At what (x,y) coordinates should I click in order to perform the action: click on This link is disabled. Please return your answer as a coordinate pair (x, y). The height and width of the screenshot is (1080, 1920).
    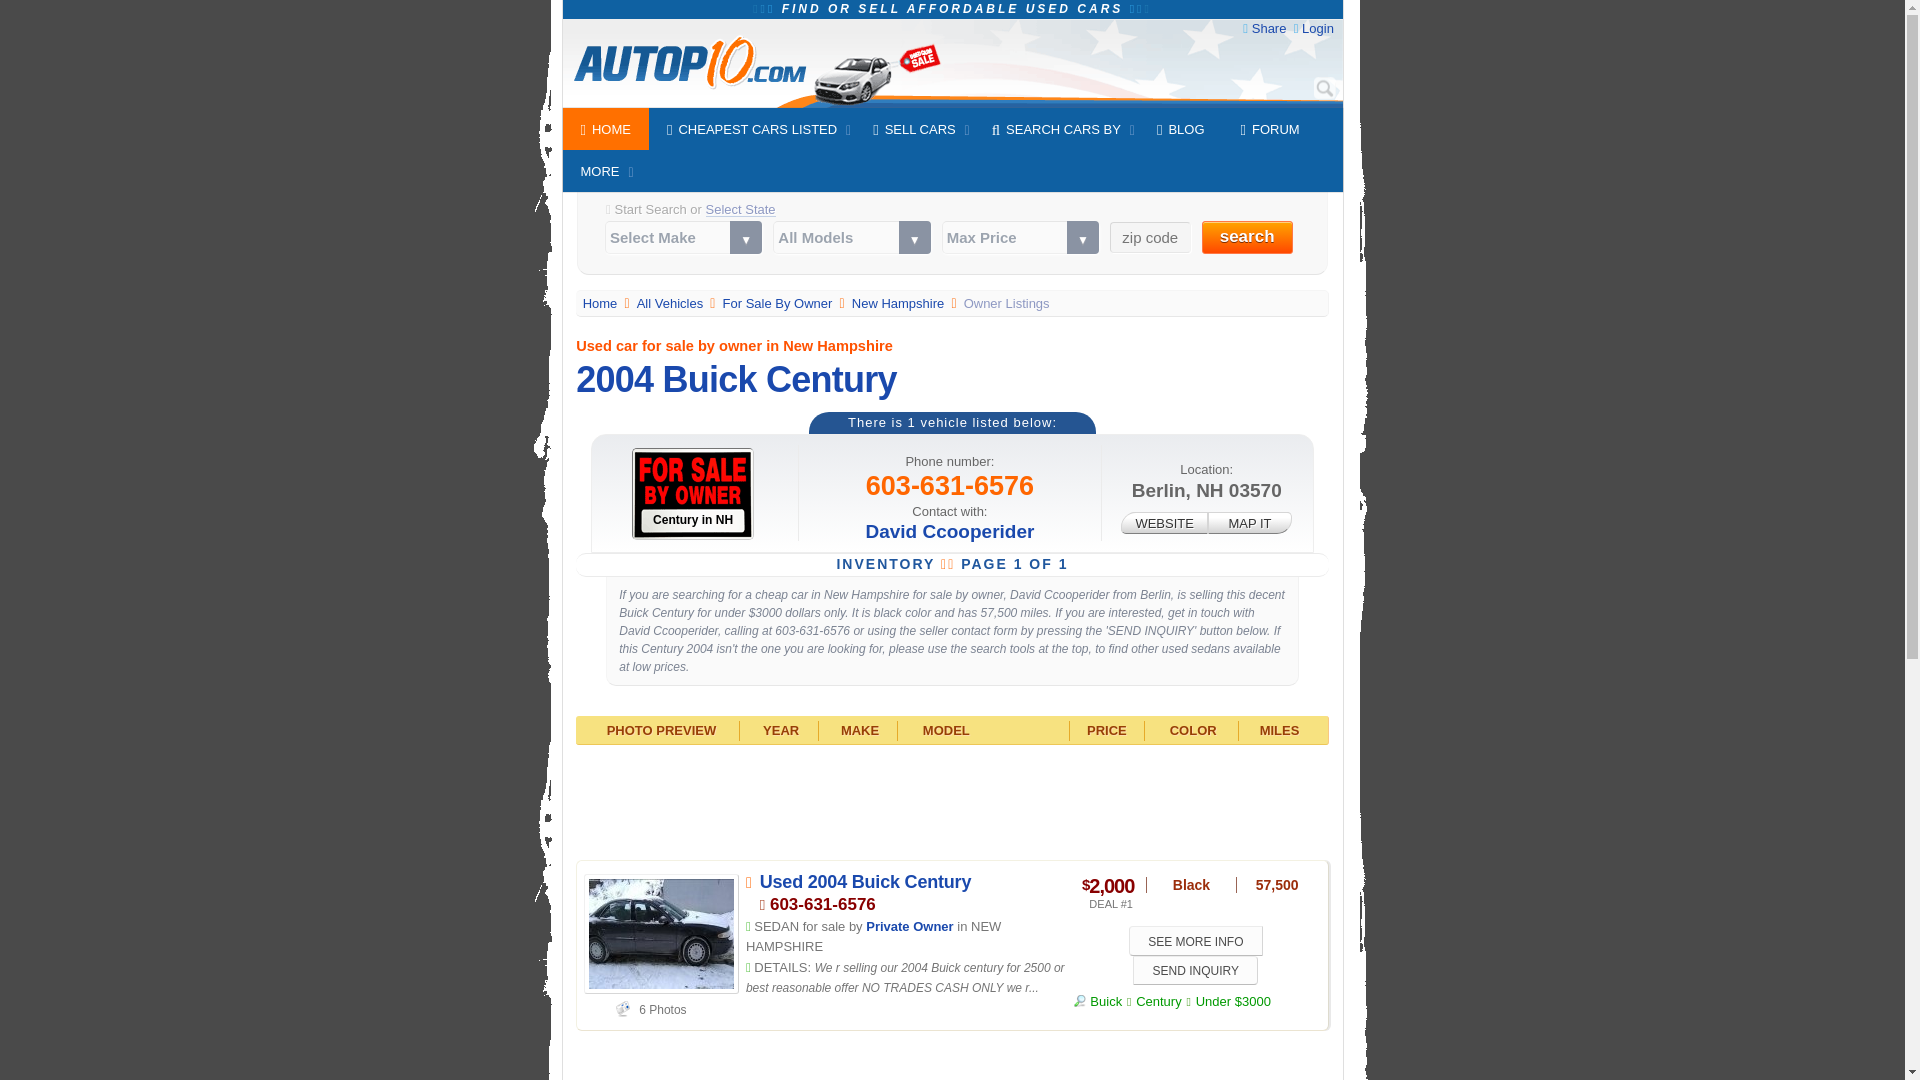
    Looking at the image, I should click on (1164, 522).